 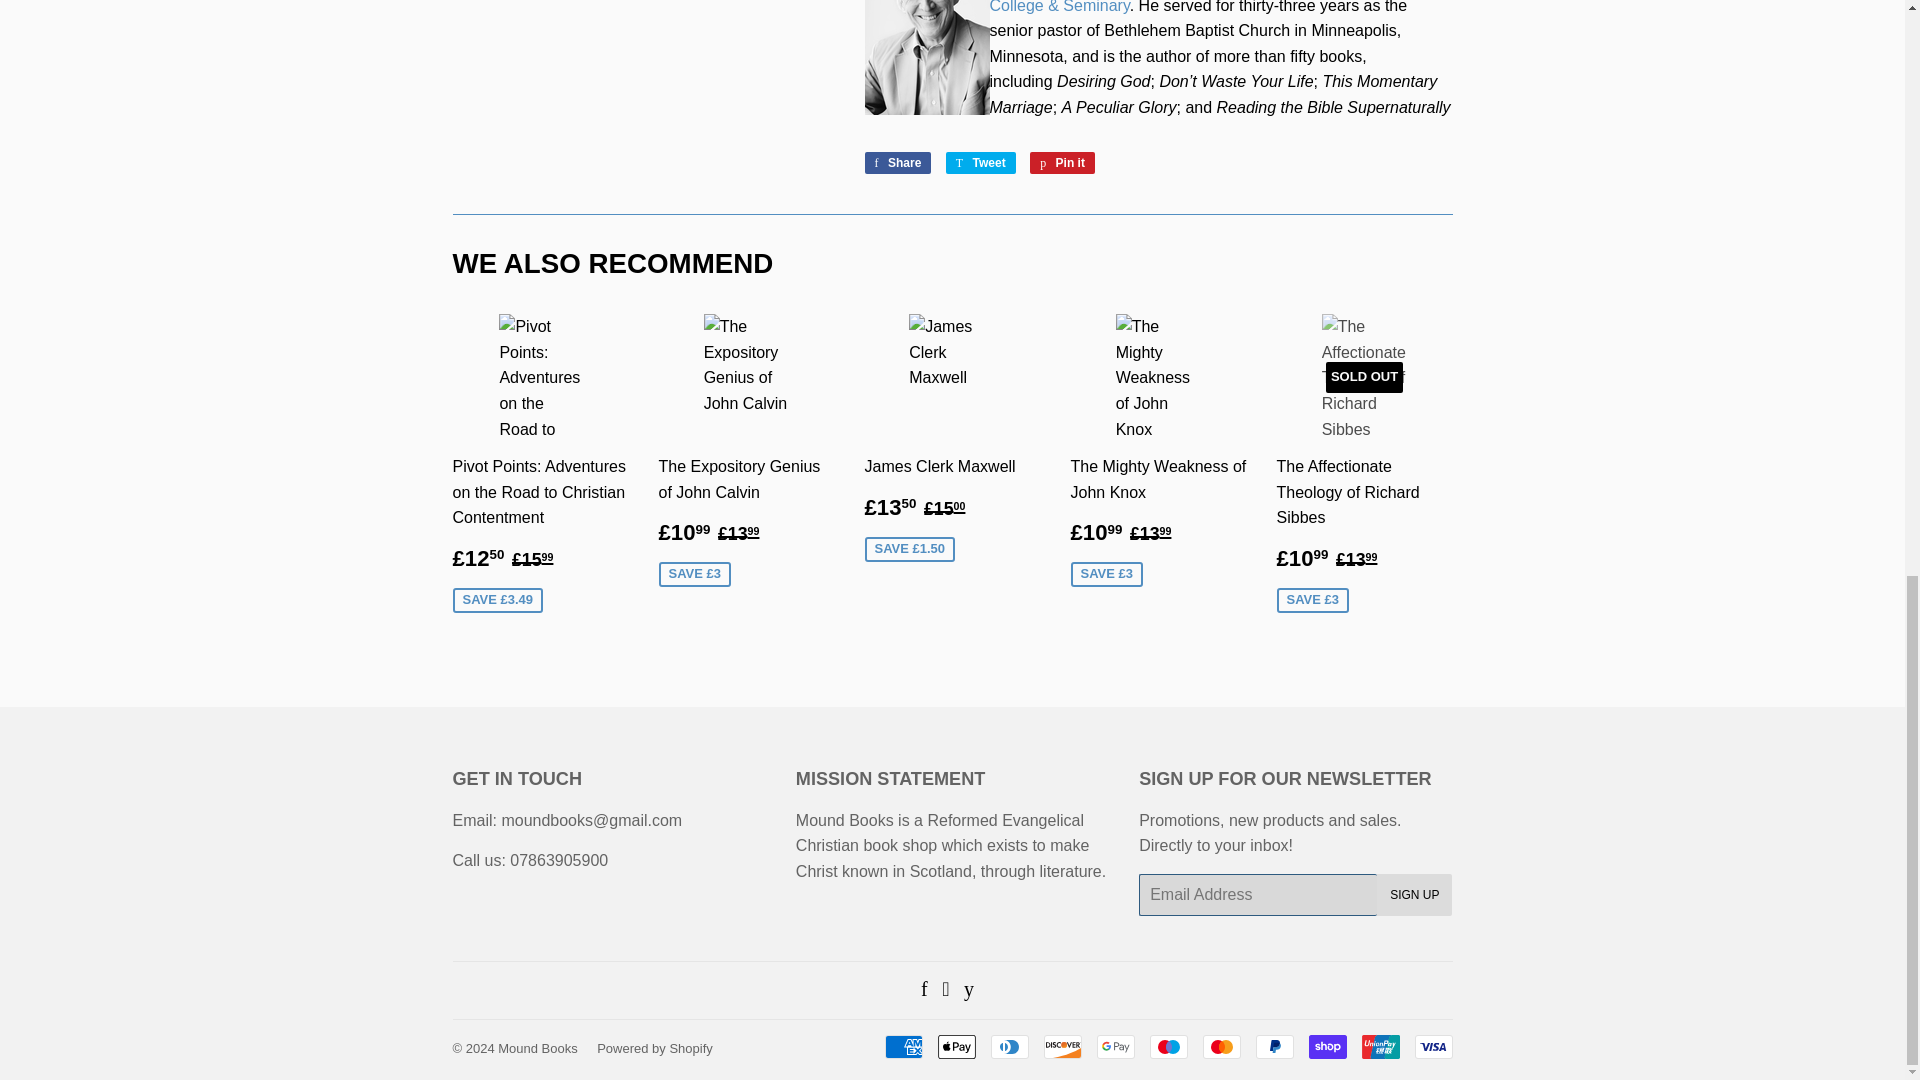 What do you see at coordinates (1432, 1046) in the screenshot?
I see `Visa` at bounding box center [1432, 1046].